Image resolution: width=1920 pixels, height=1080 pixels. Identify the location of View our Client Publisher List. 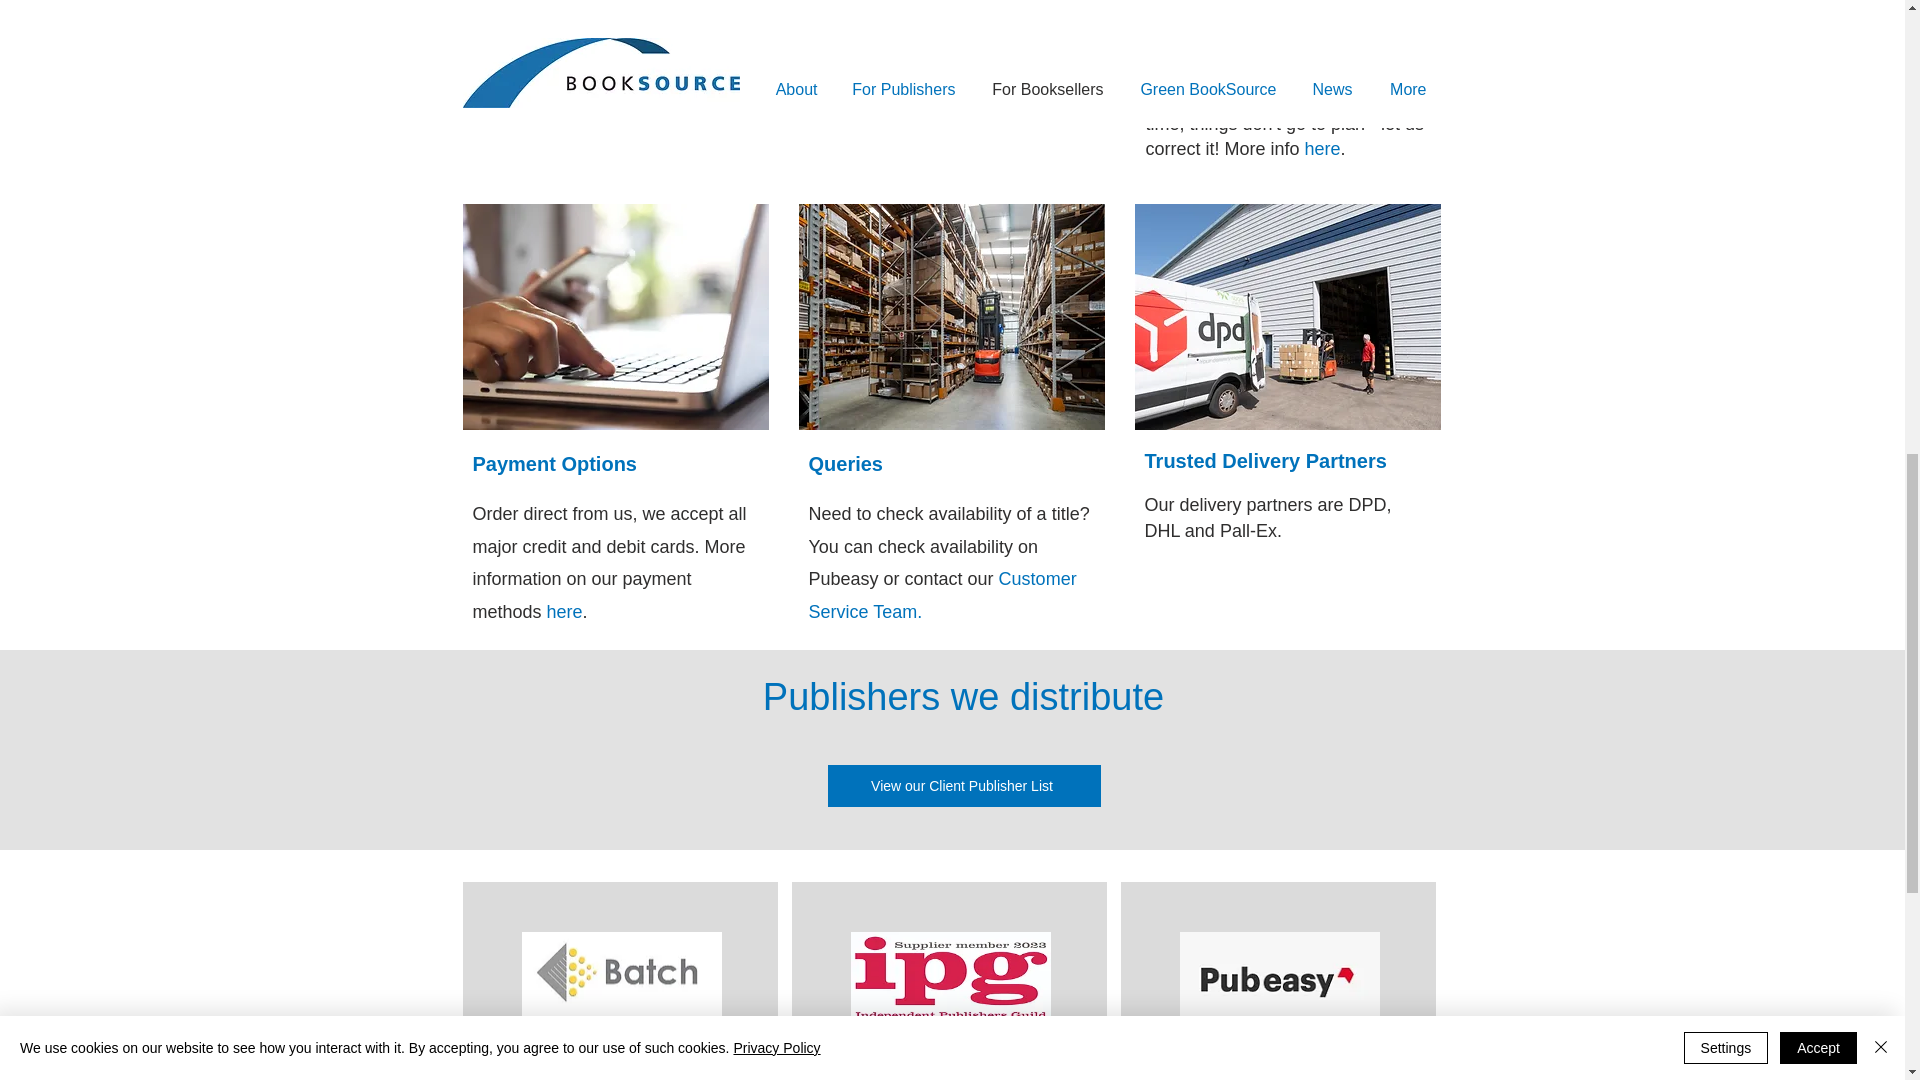
(964, 785).